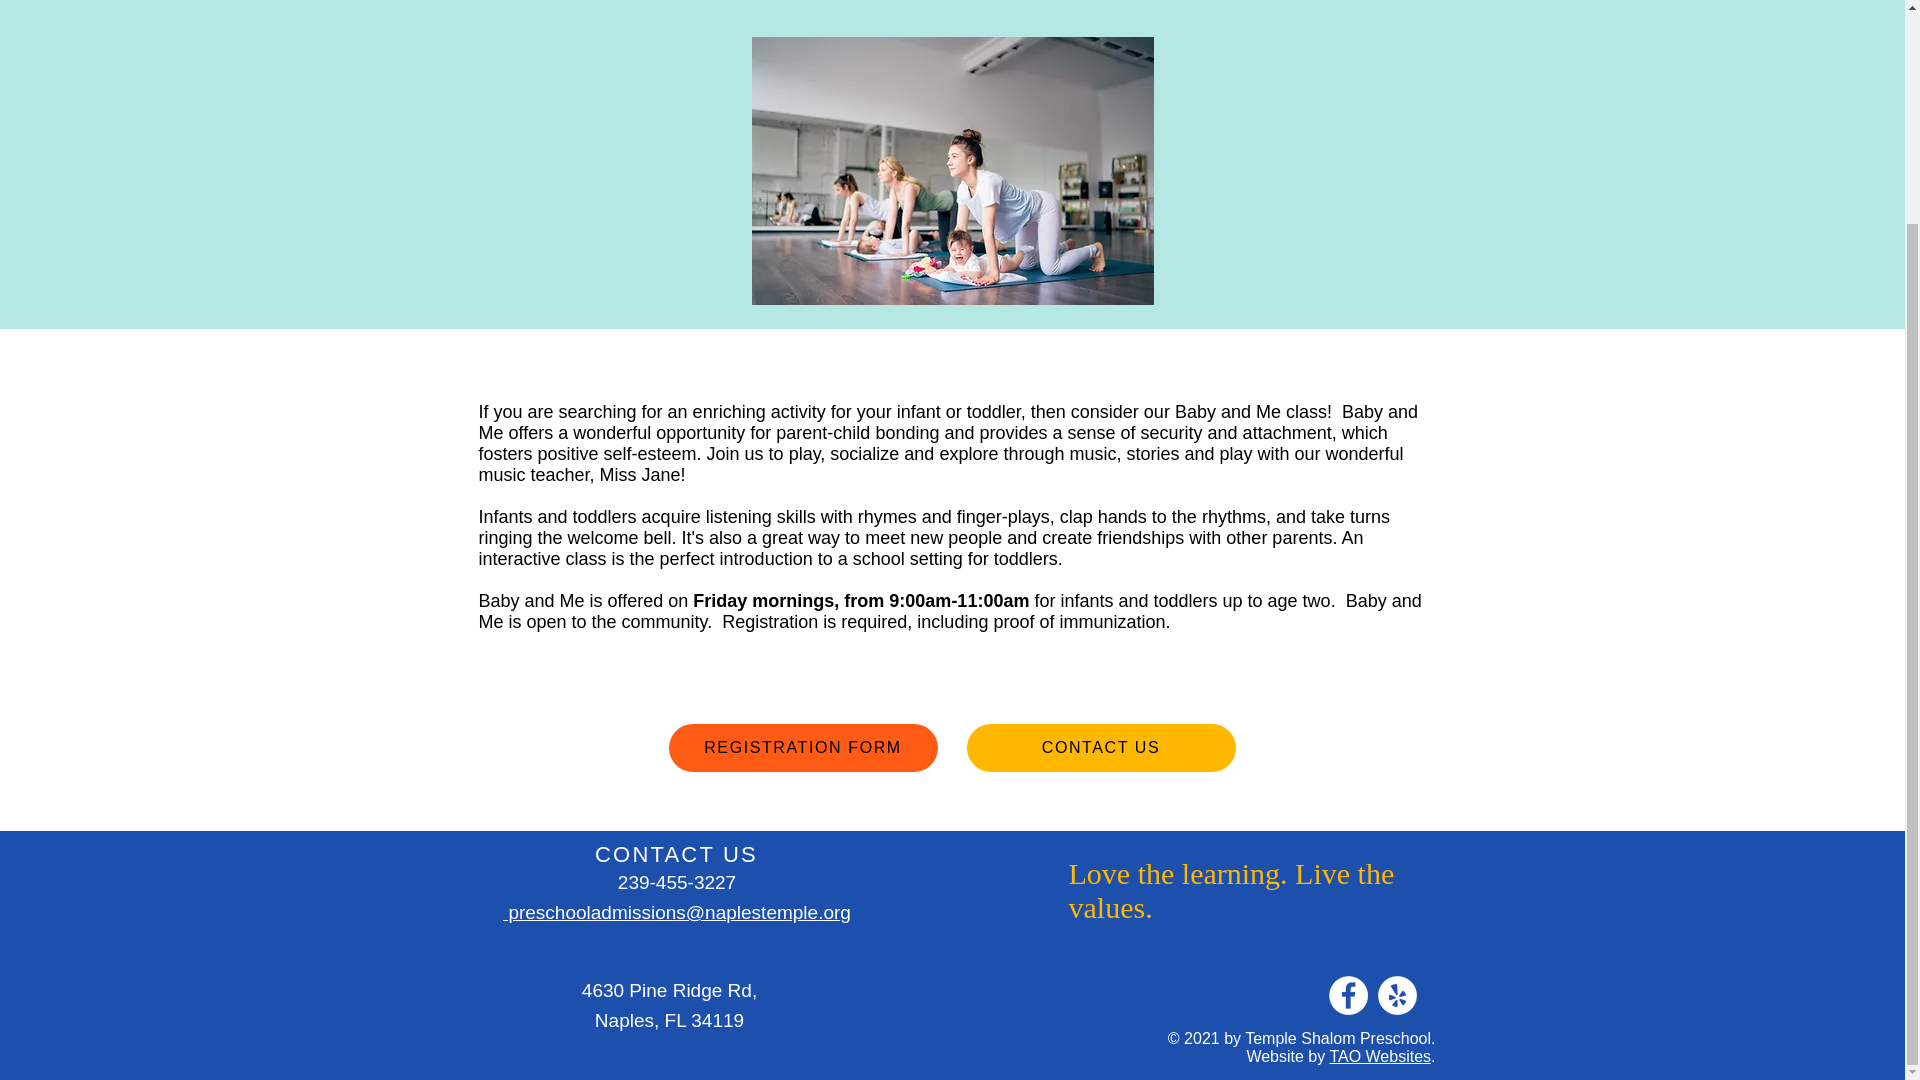 The image size is (1920, 1080). What do you see at coordinates (676, 882) in the screenshot?
I see `239-455-3227` at bounding box center [676, 882].